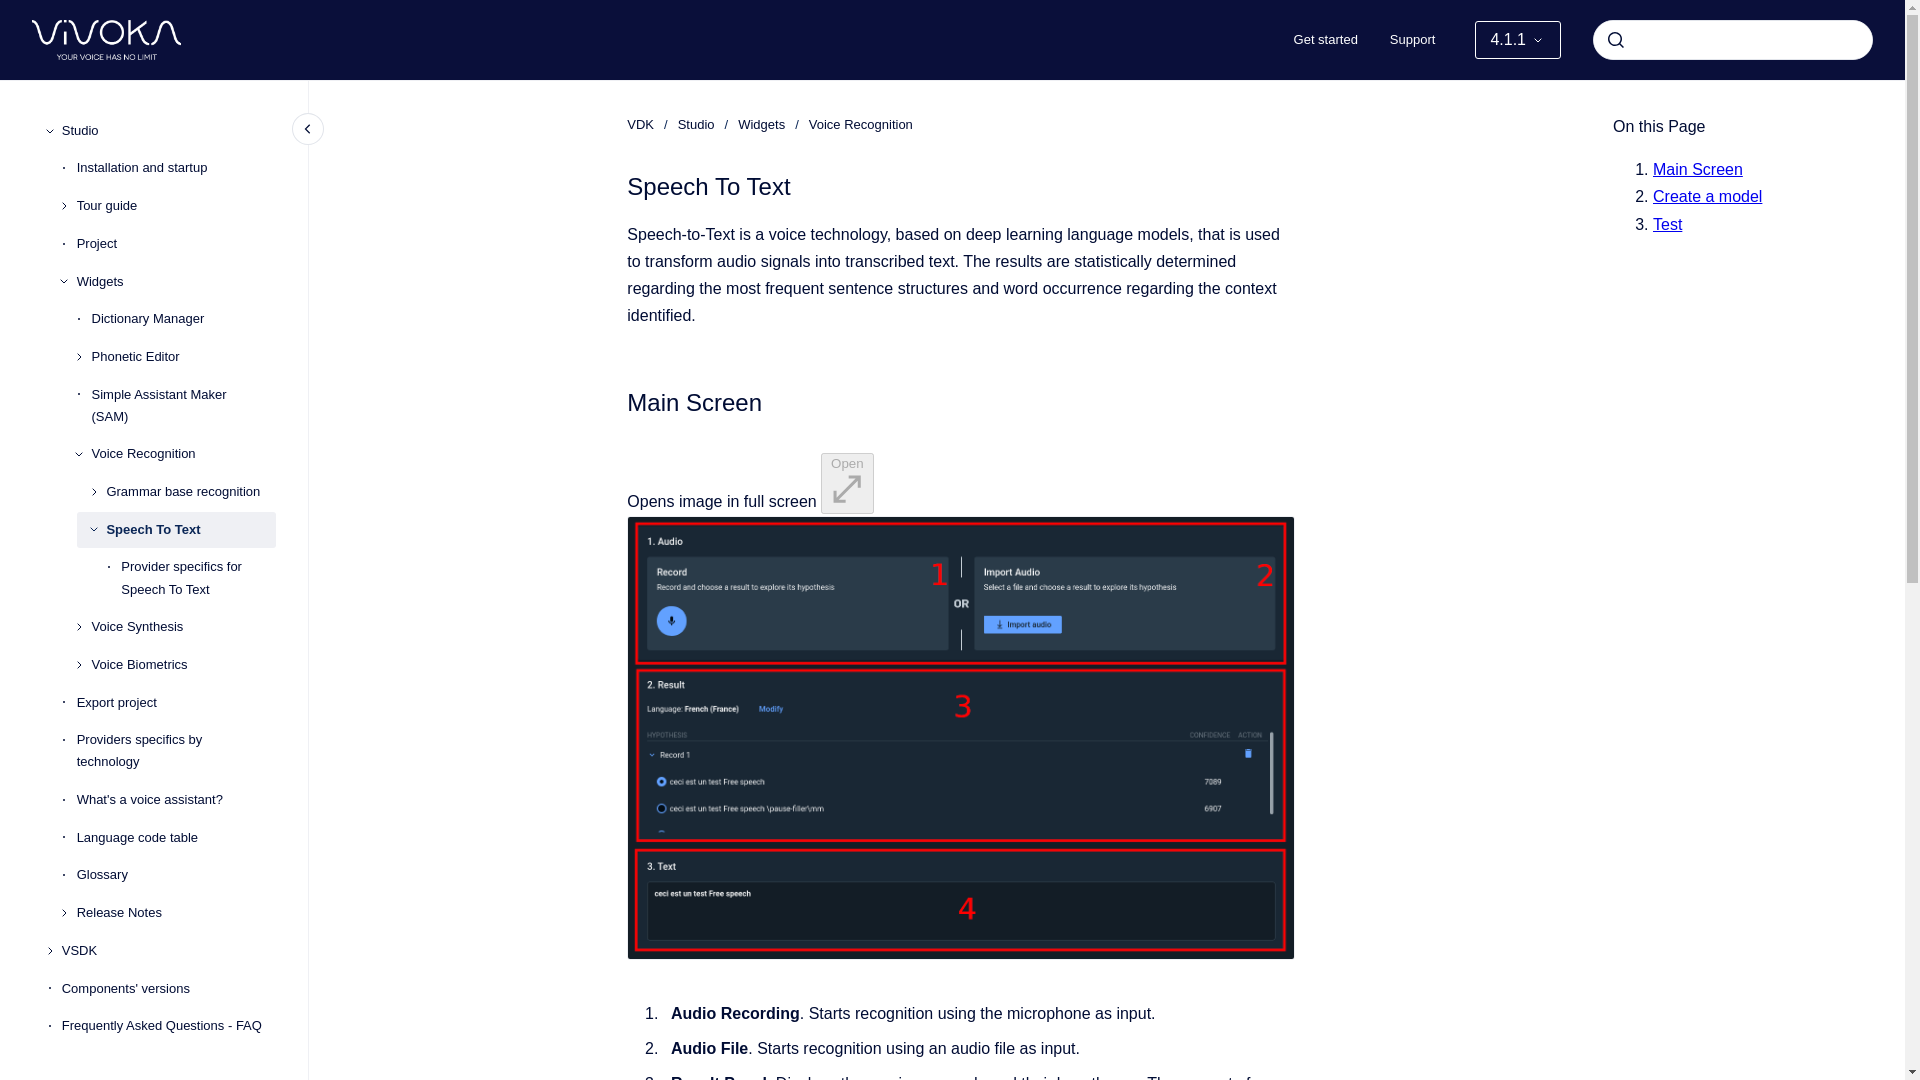 This screenshot has width=1920, height=1080. Describe the element at coordinates (176, 876) in the screenshot. I see `Glossary` at that location.